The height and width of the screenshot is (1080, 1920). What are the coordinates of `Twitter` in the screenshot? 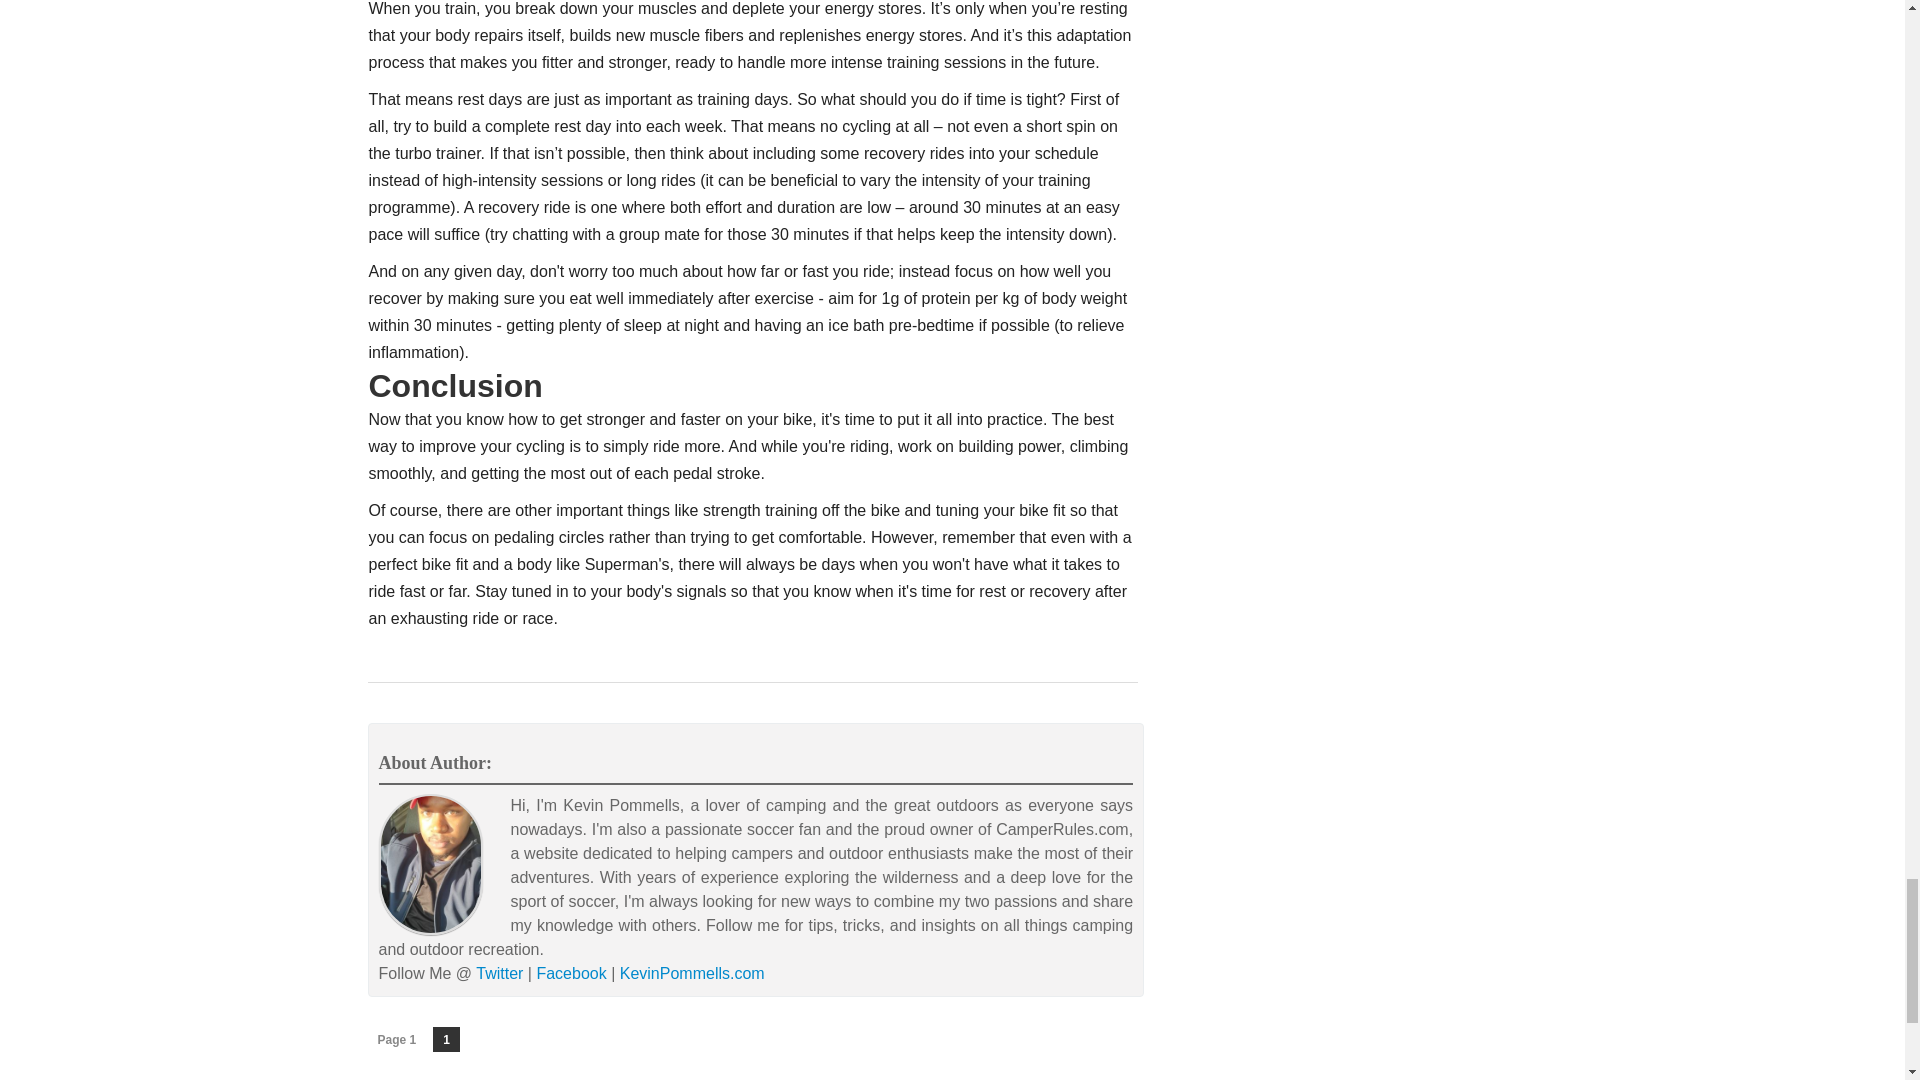 It's located at (499, 973).